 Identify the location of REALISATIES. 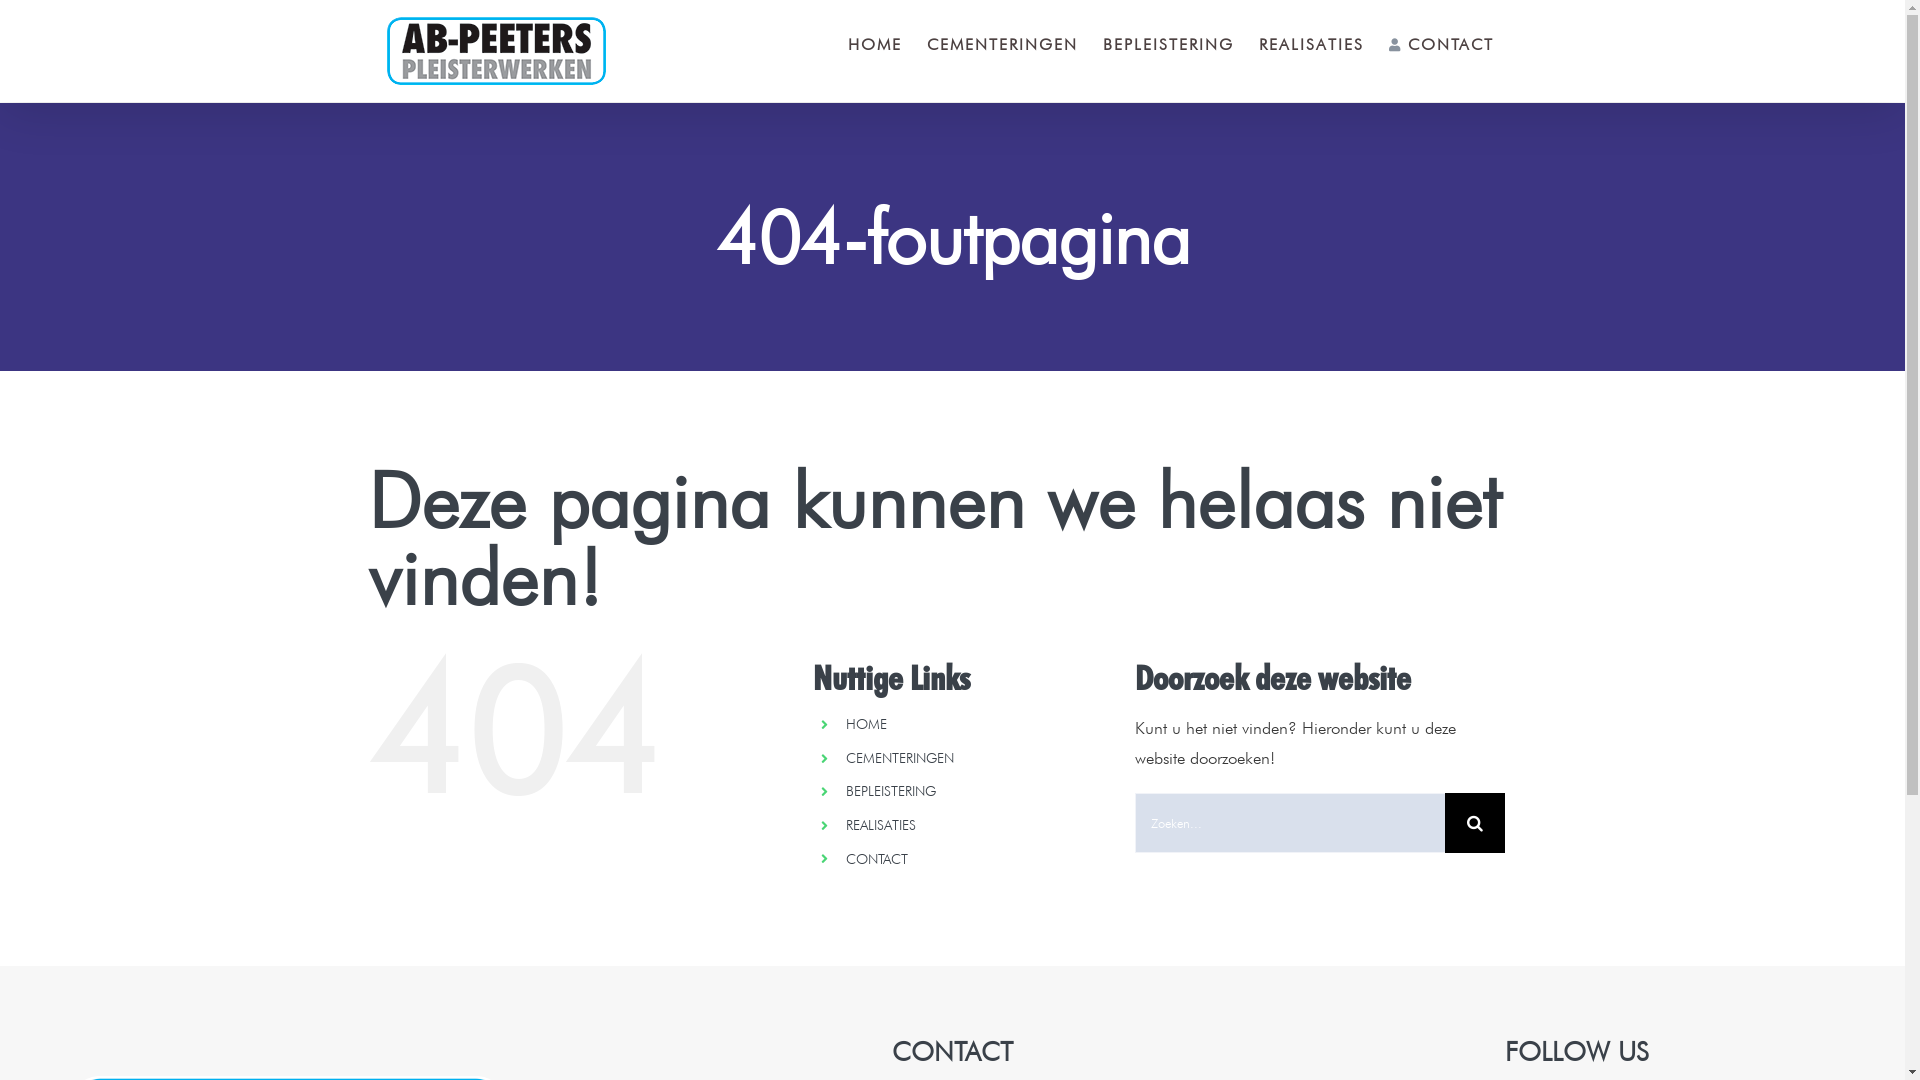
(1312, 45).